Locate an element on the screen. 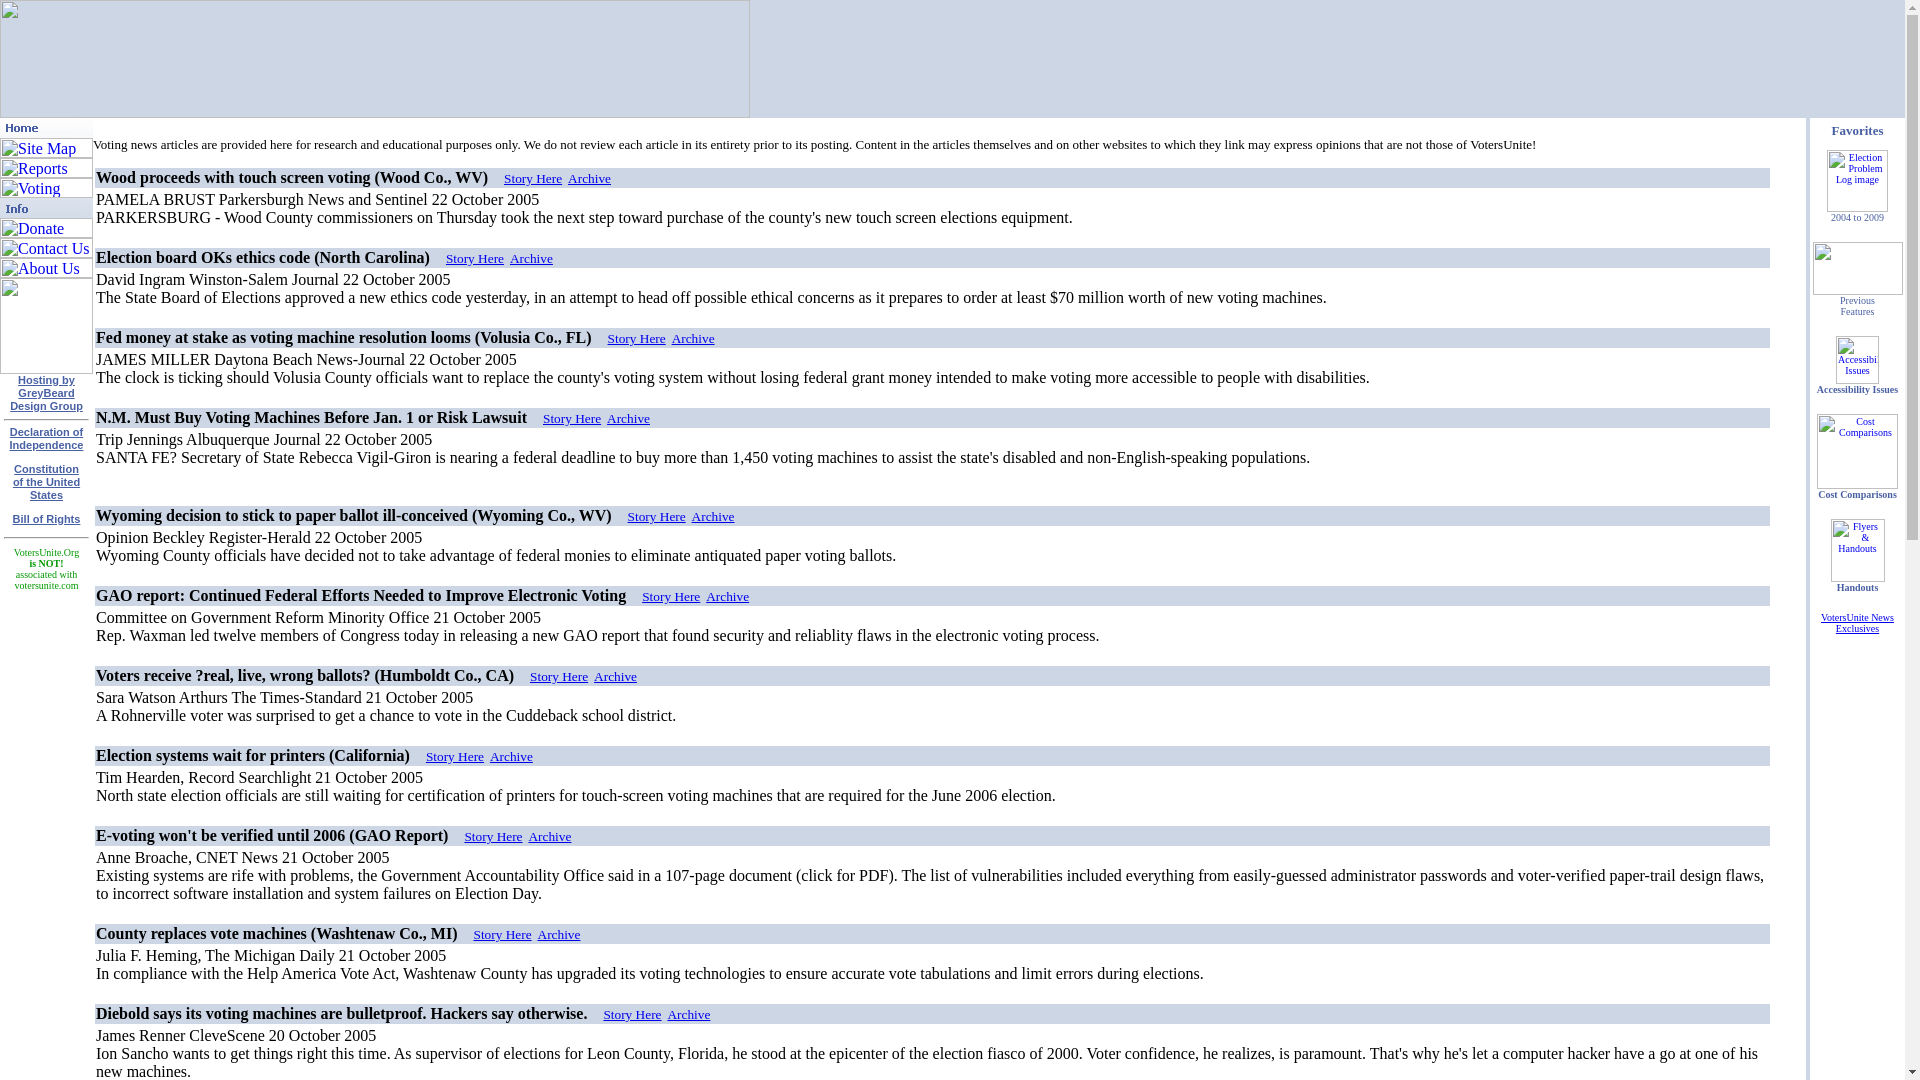 The width and height of the screenshot is (1920, 1080). Archive is located at coordinates (615, 676).